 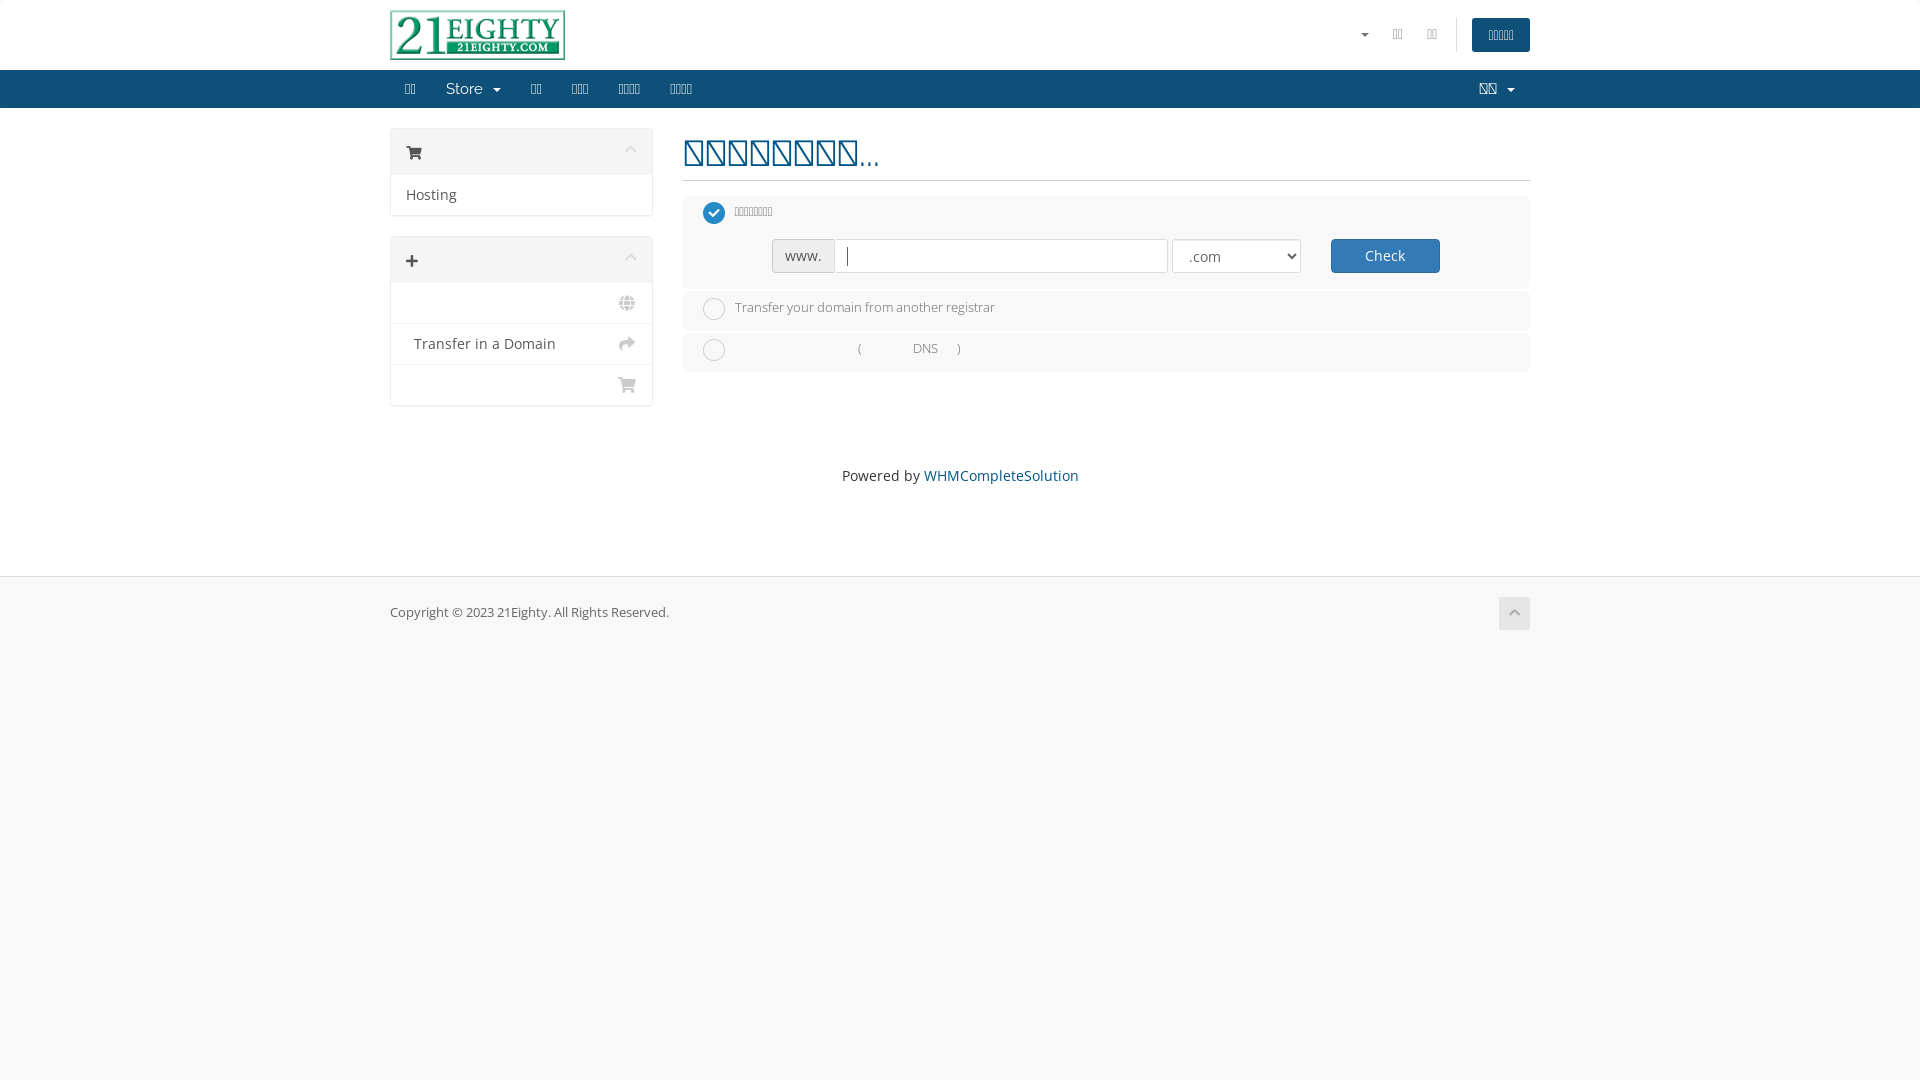 What do you see at coordinates (1002, 476) in the screenshot?
I see `WHMCompleteSolution` at bounding box center [1002, 476].